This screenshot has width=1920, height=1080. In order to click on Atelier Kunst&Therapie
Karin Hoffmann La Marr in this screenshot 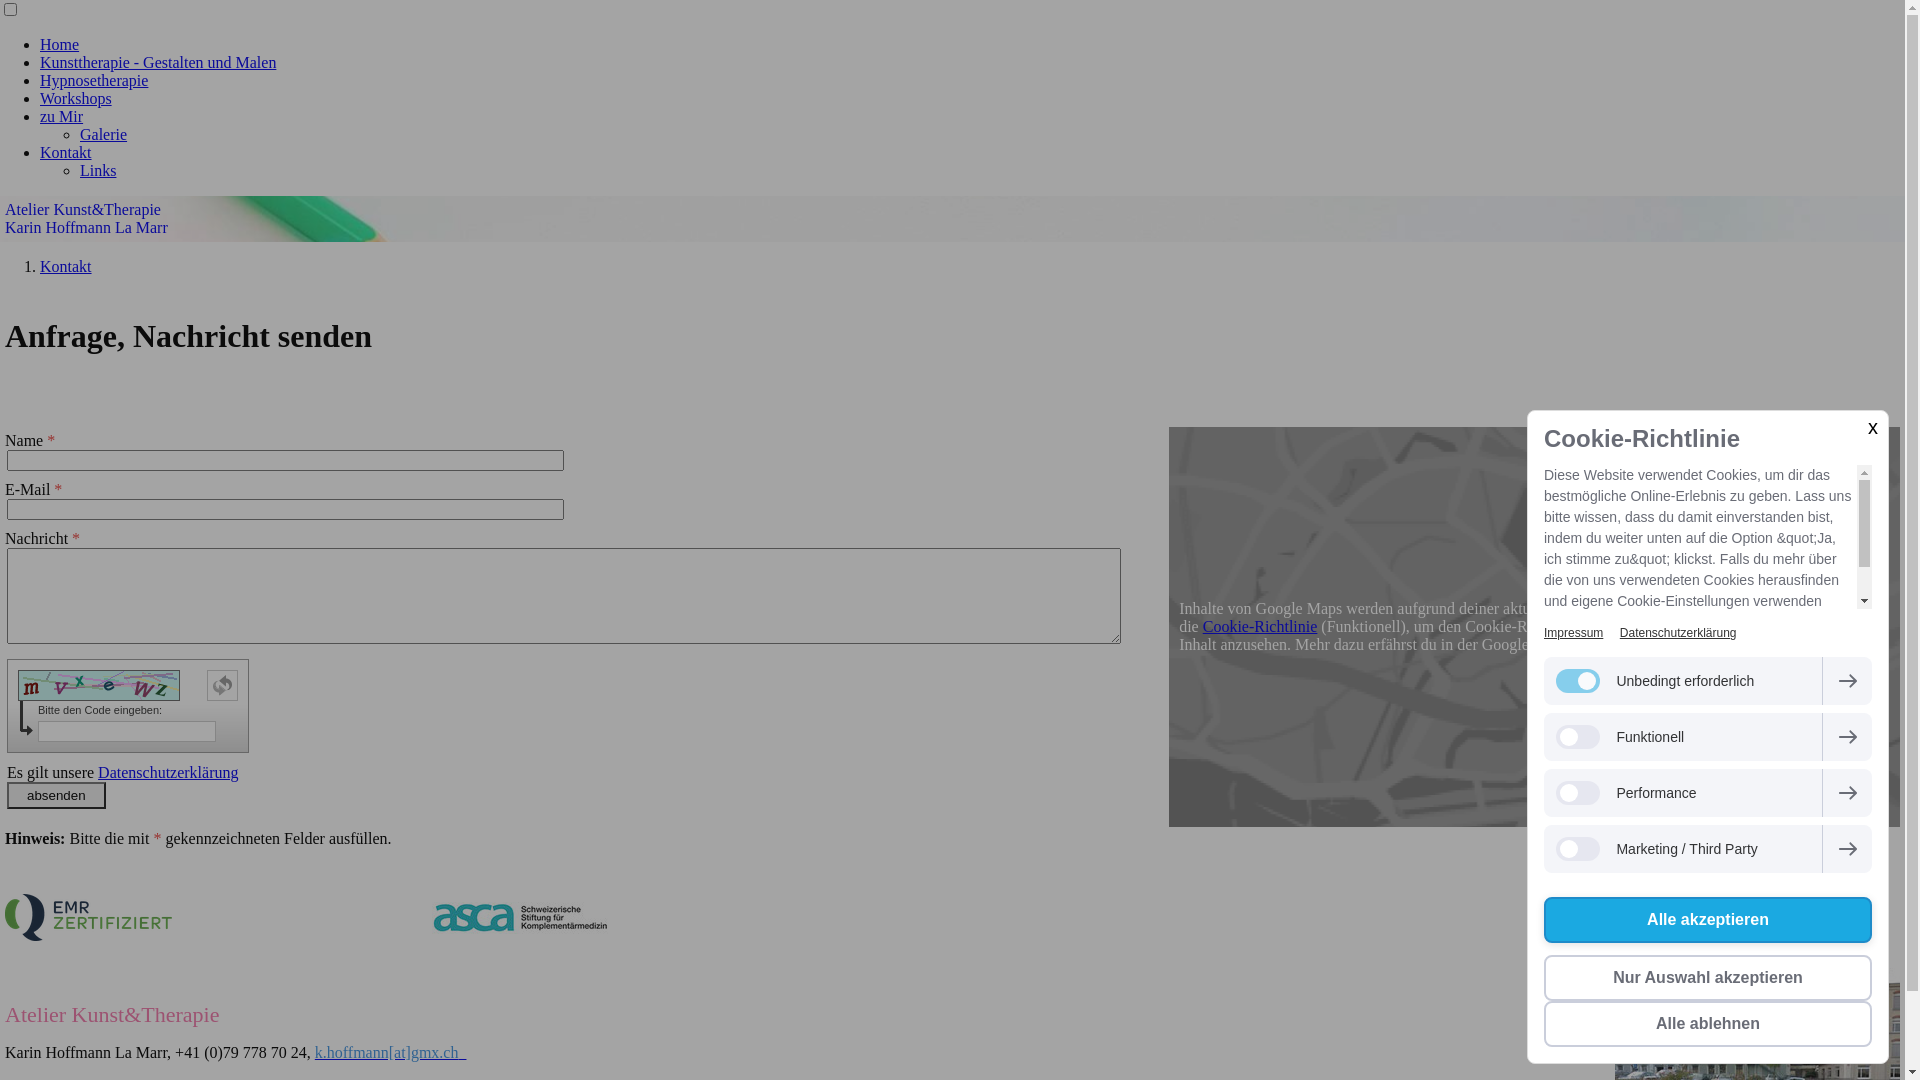, I will do `click(952, 219)`.